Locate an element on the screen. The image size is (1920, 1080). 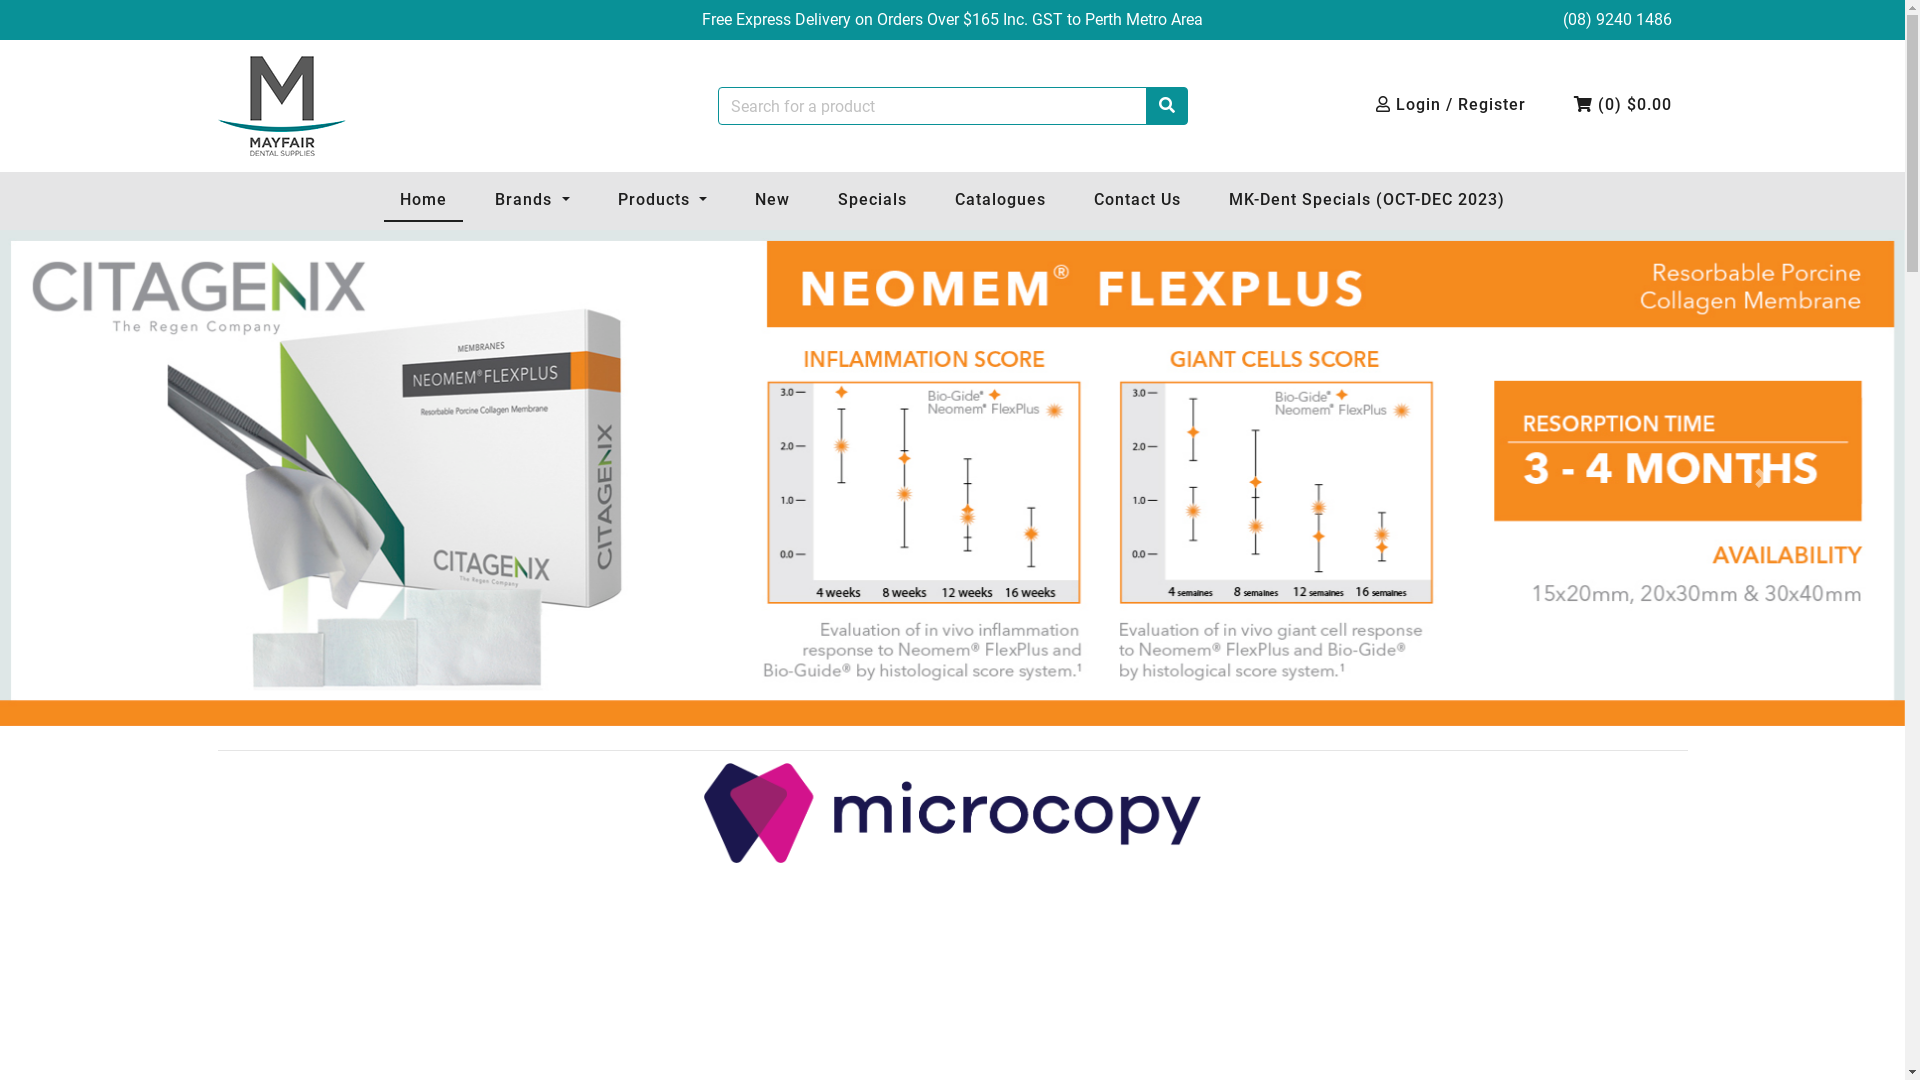
Mayfair Dental Supplies Home is located at coordinates (282, 106).